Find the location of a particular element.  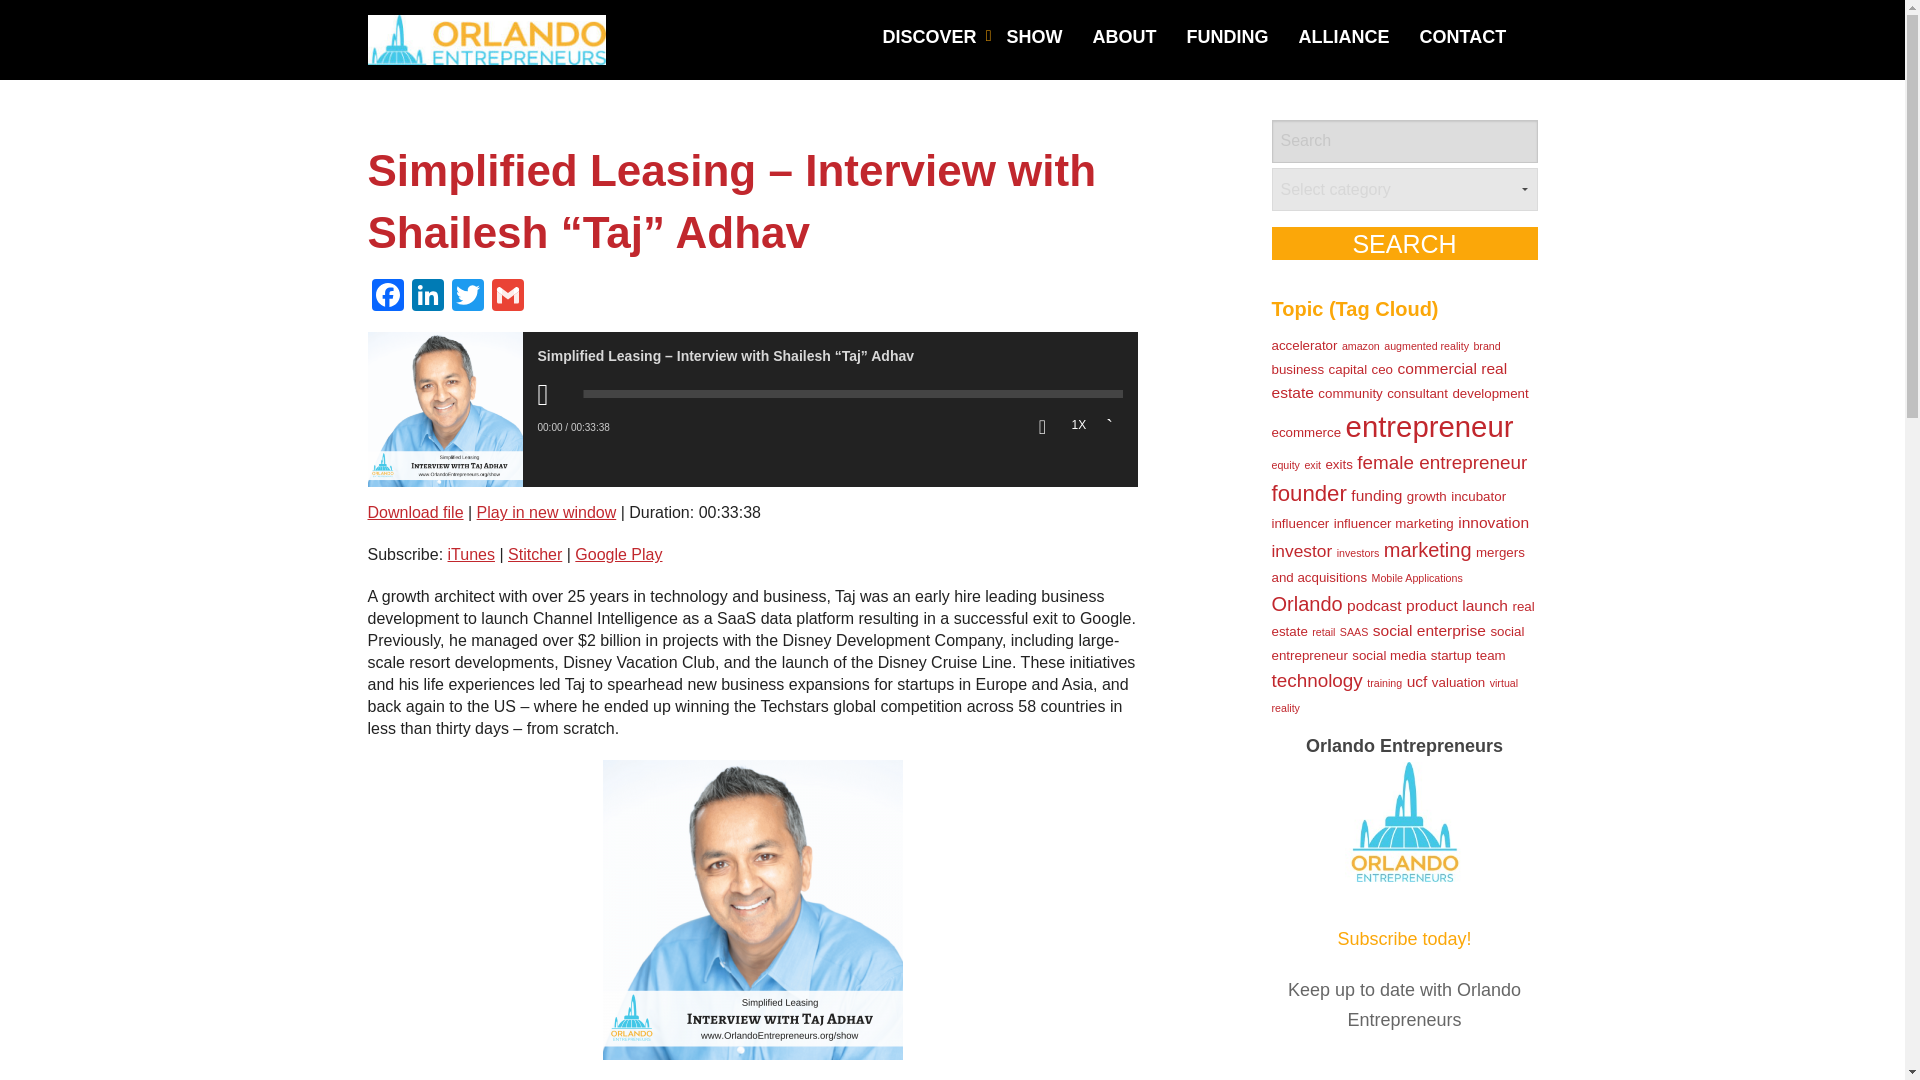

LinkedIn is located at coordinates (427, 297).